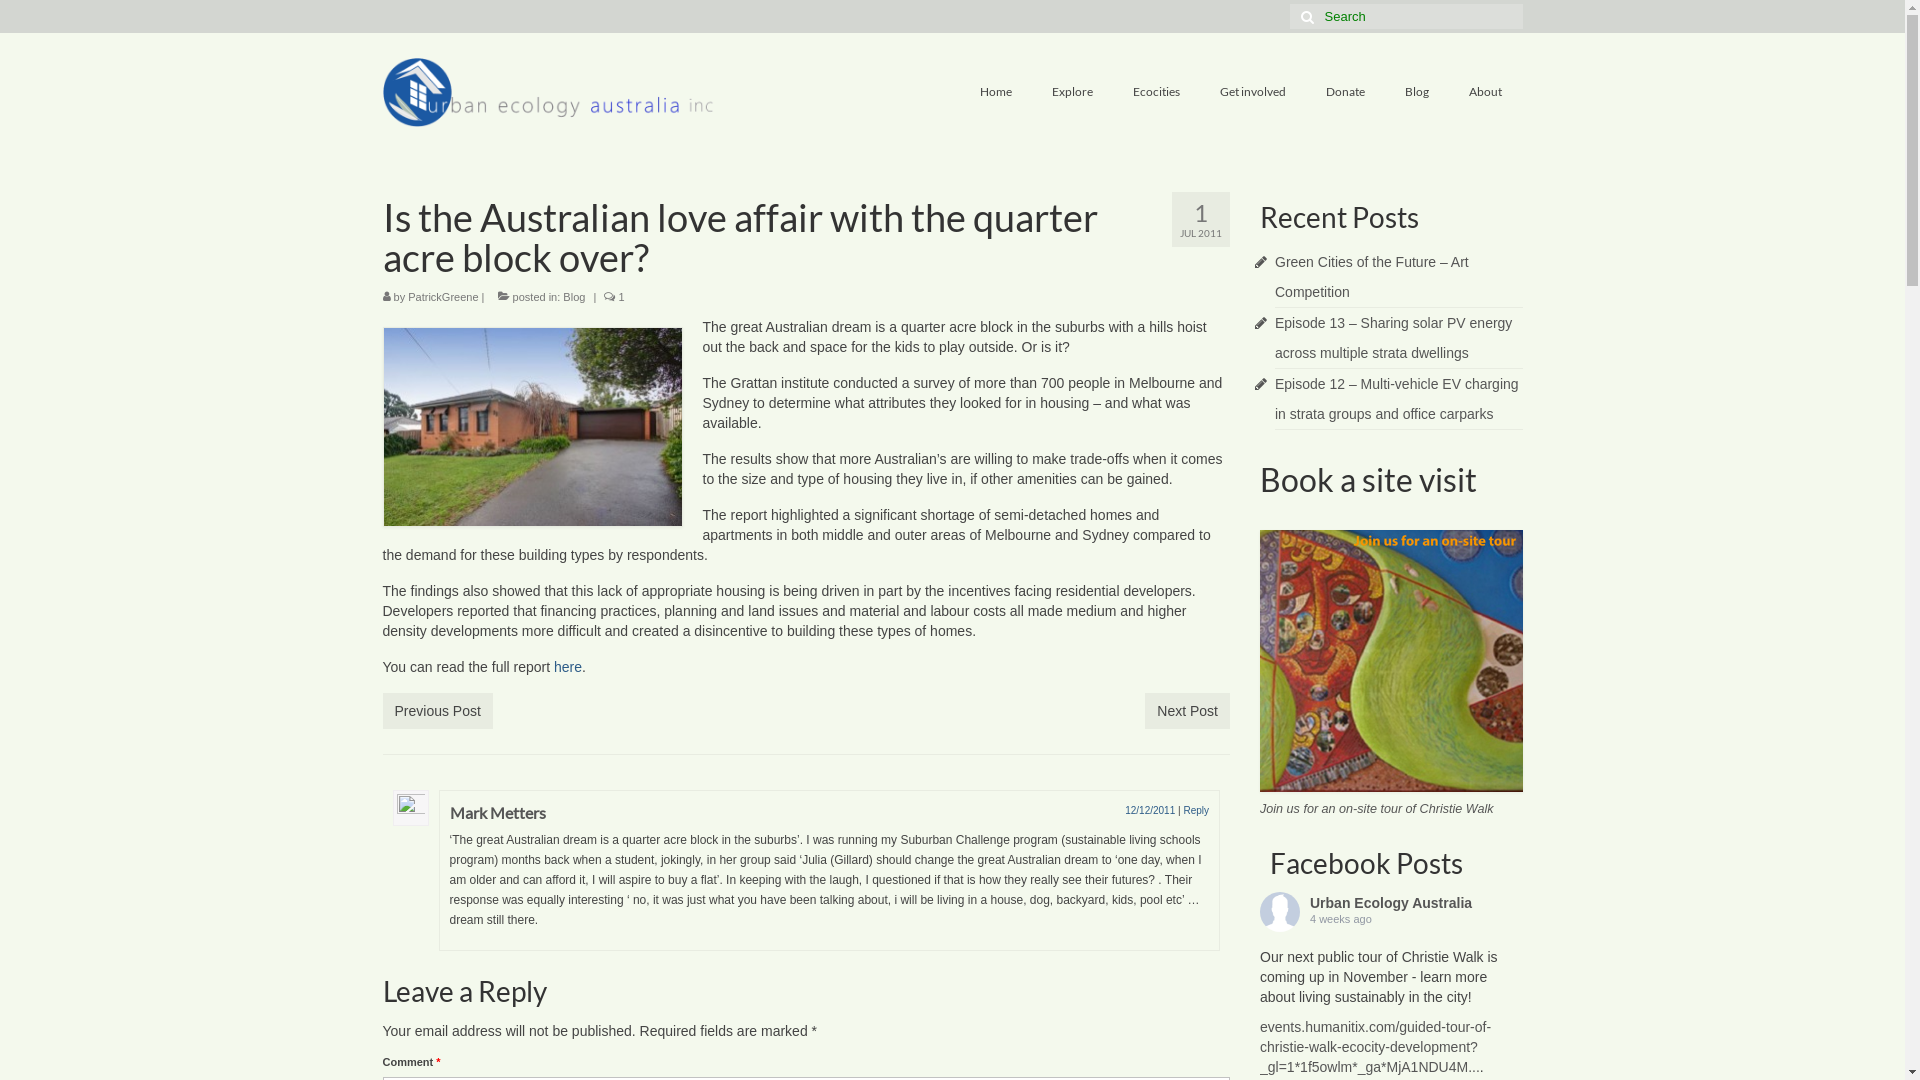 The width and height of the screenshot is (1920, 1080). I want to click on Home, so click(996, 92).